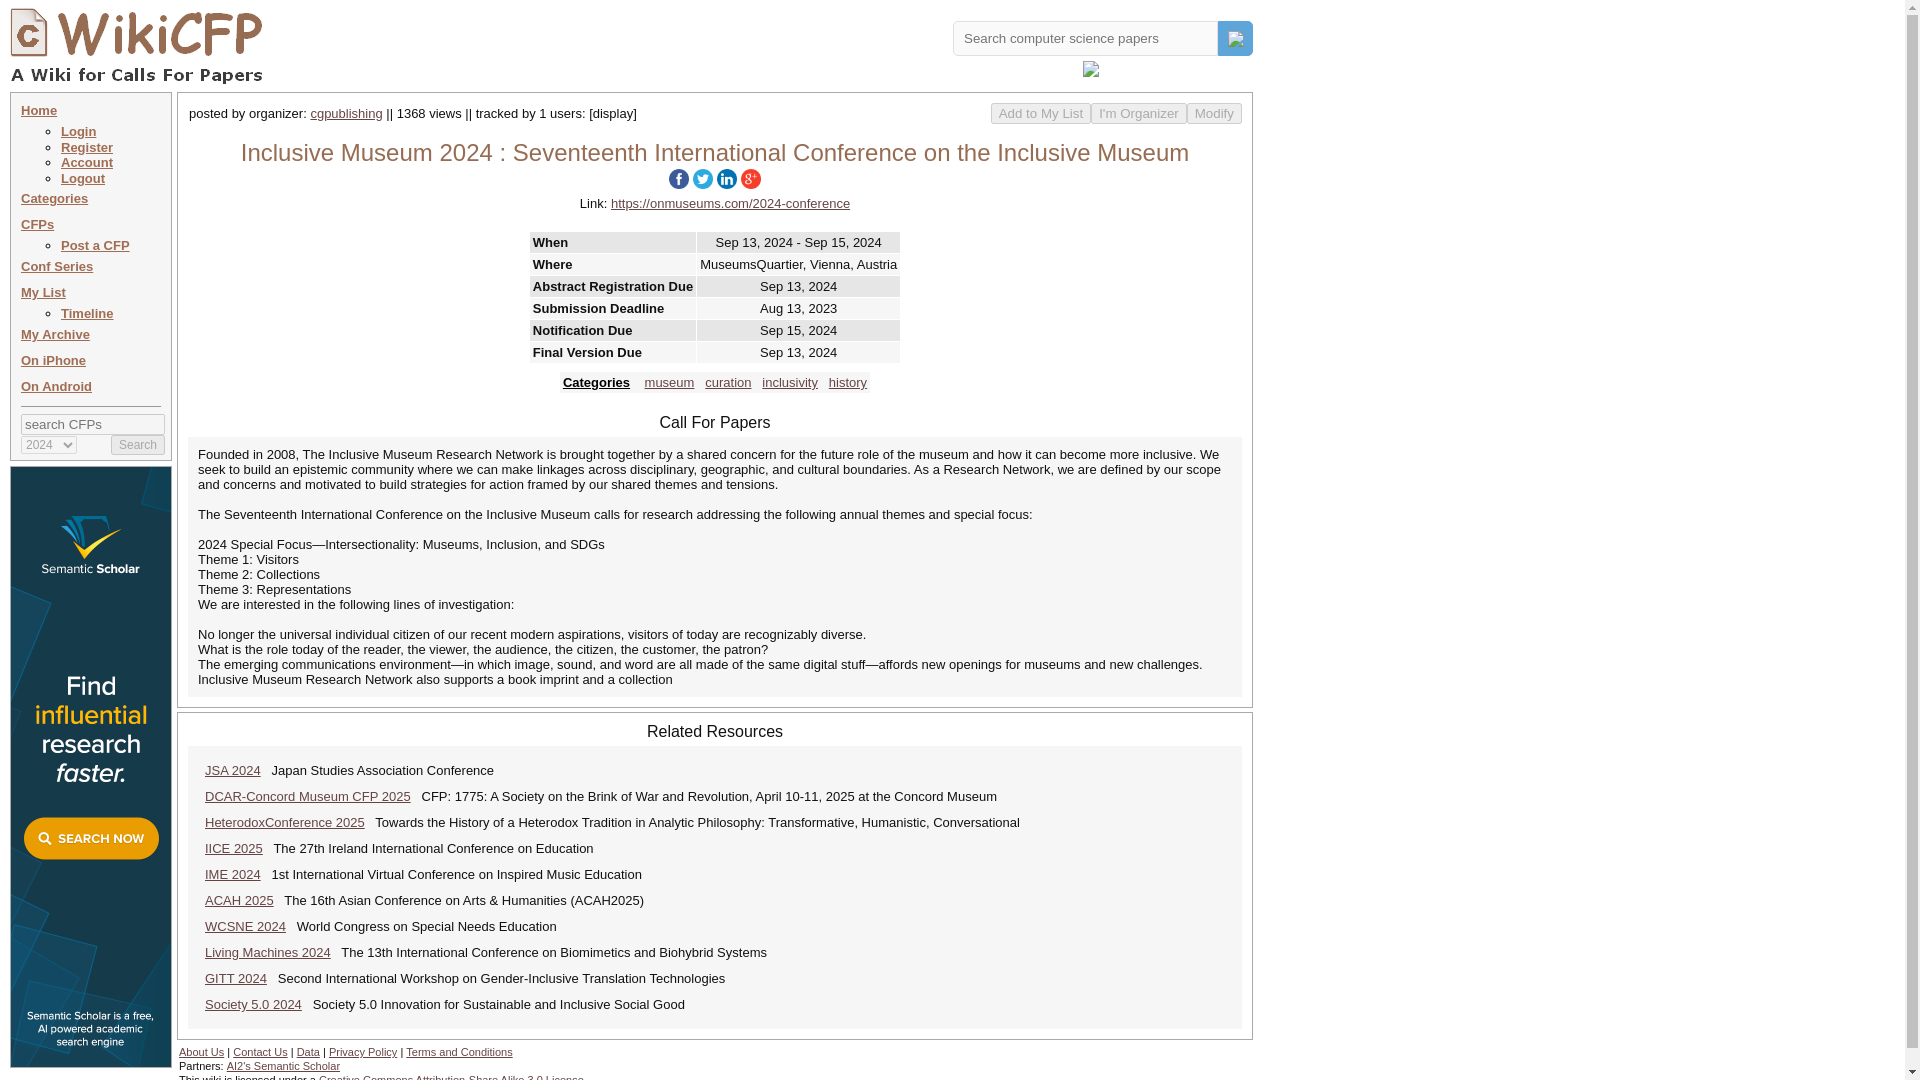 The width and height of the screenshot is (1920, 1080). What do you see at coordinates (848, 382) in the screenshot?
I see `history` at bounding box center [848, 382].